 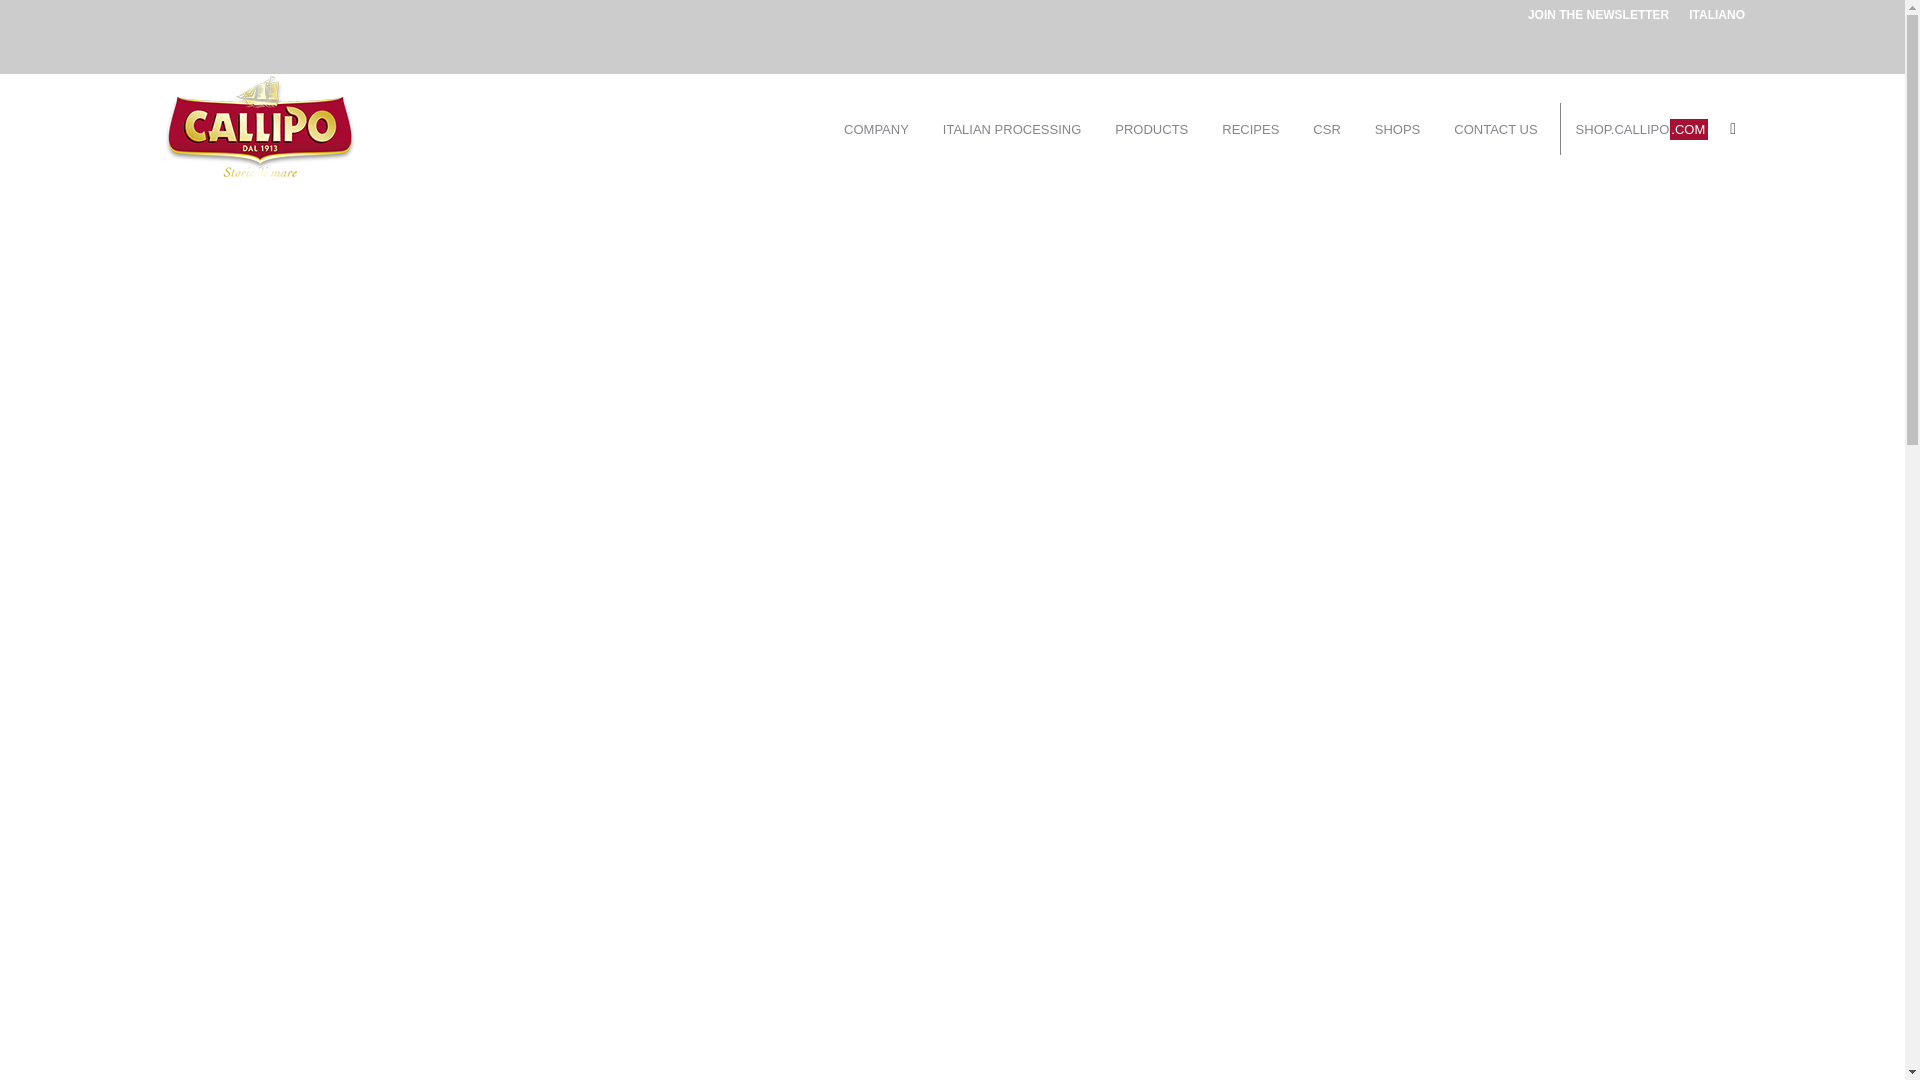 I want to click on RECIPES, so click(x=1250, y=128).